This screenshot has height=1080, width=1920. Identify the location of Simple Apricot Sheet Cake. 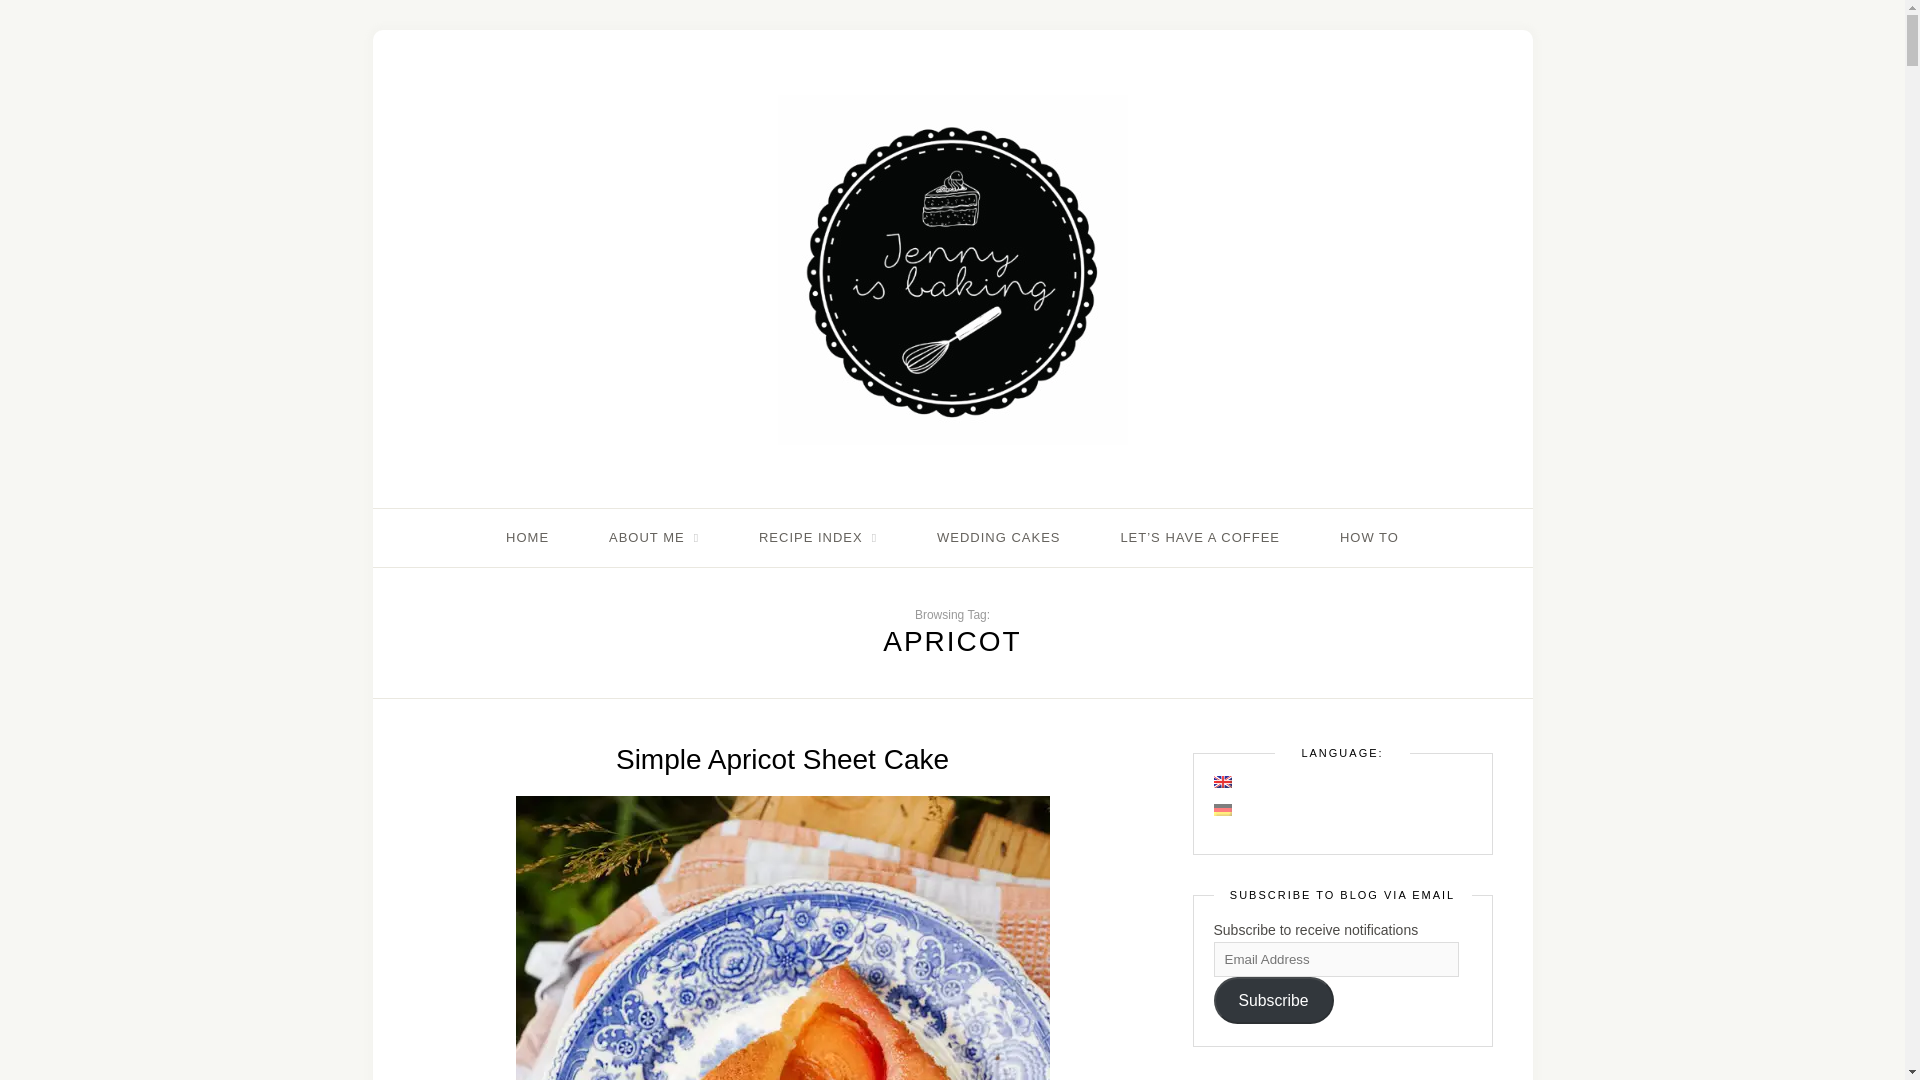
(782, 760).